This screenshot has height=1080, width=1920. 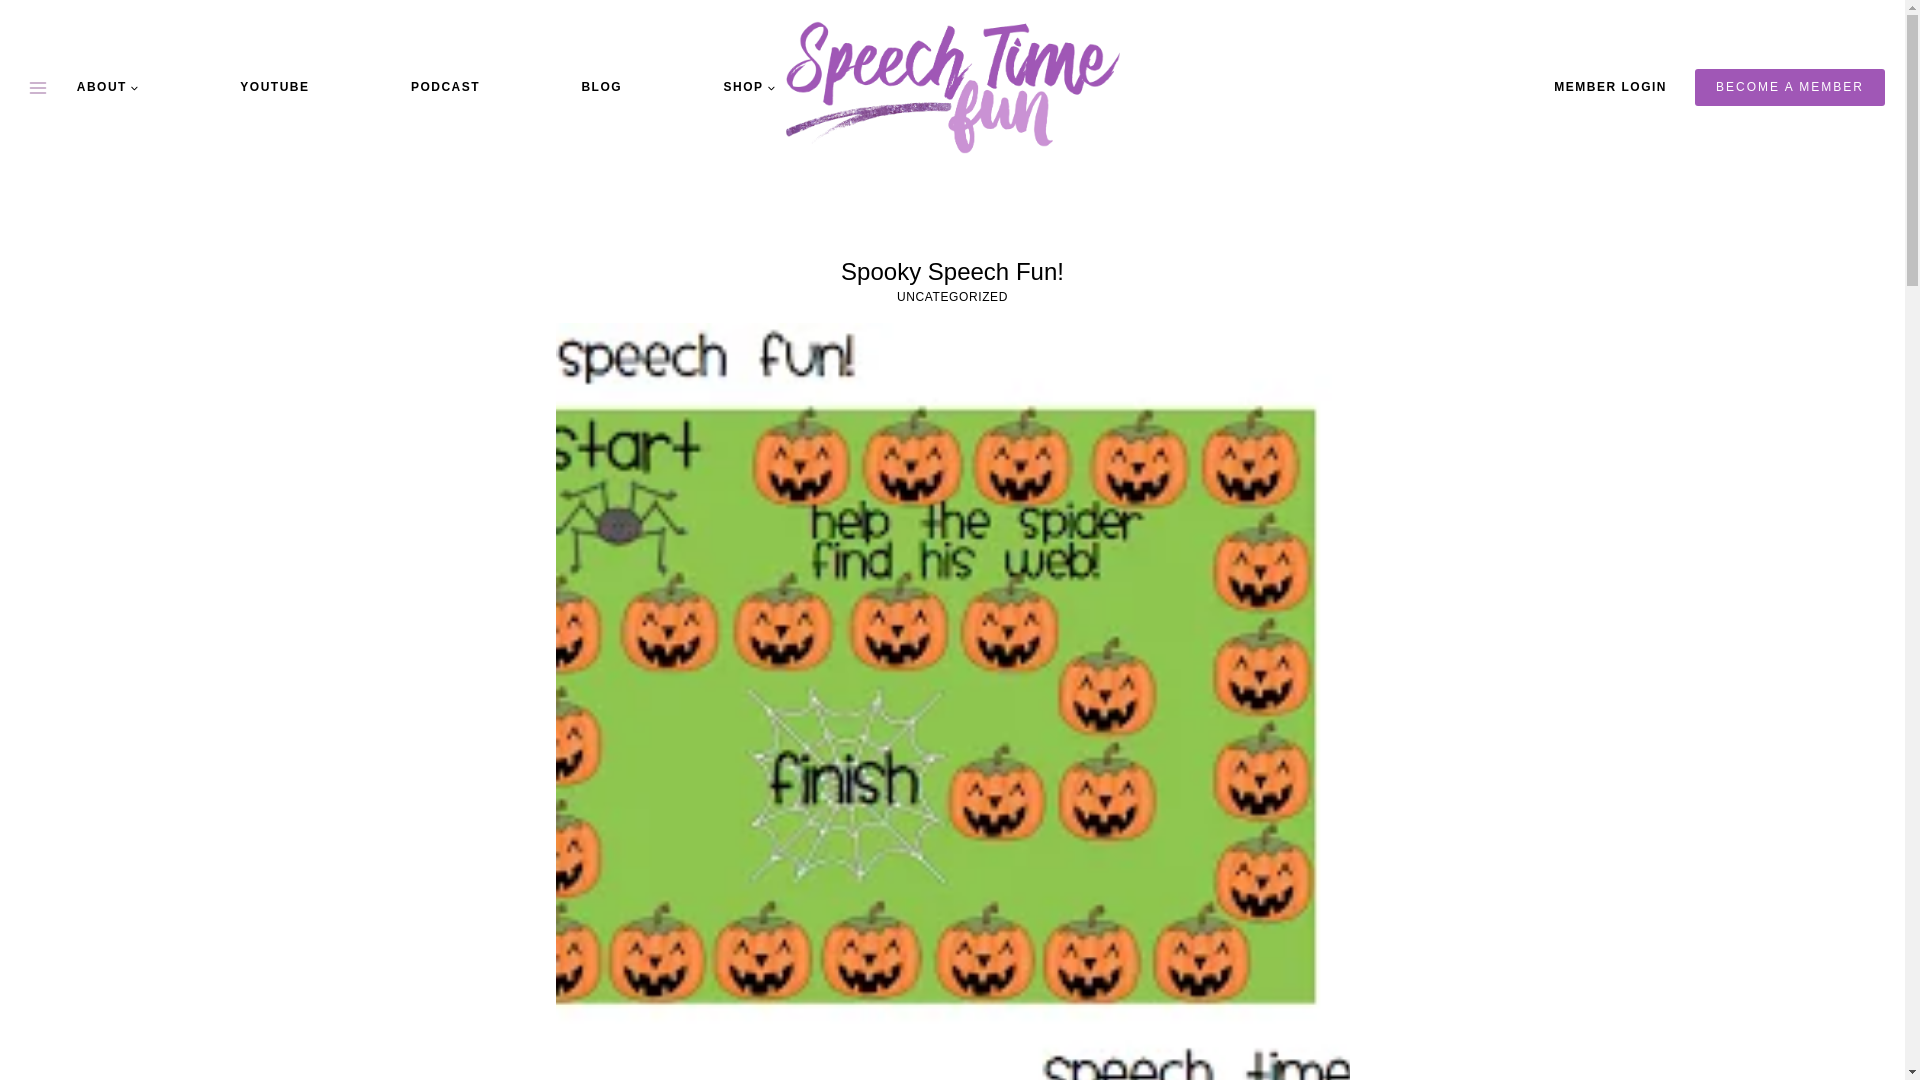 What do you see at coordinates (1610, 87) in the screenshot?
I see `MEMBER LOGIN` at bounding box center [1610, 87].